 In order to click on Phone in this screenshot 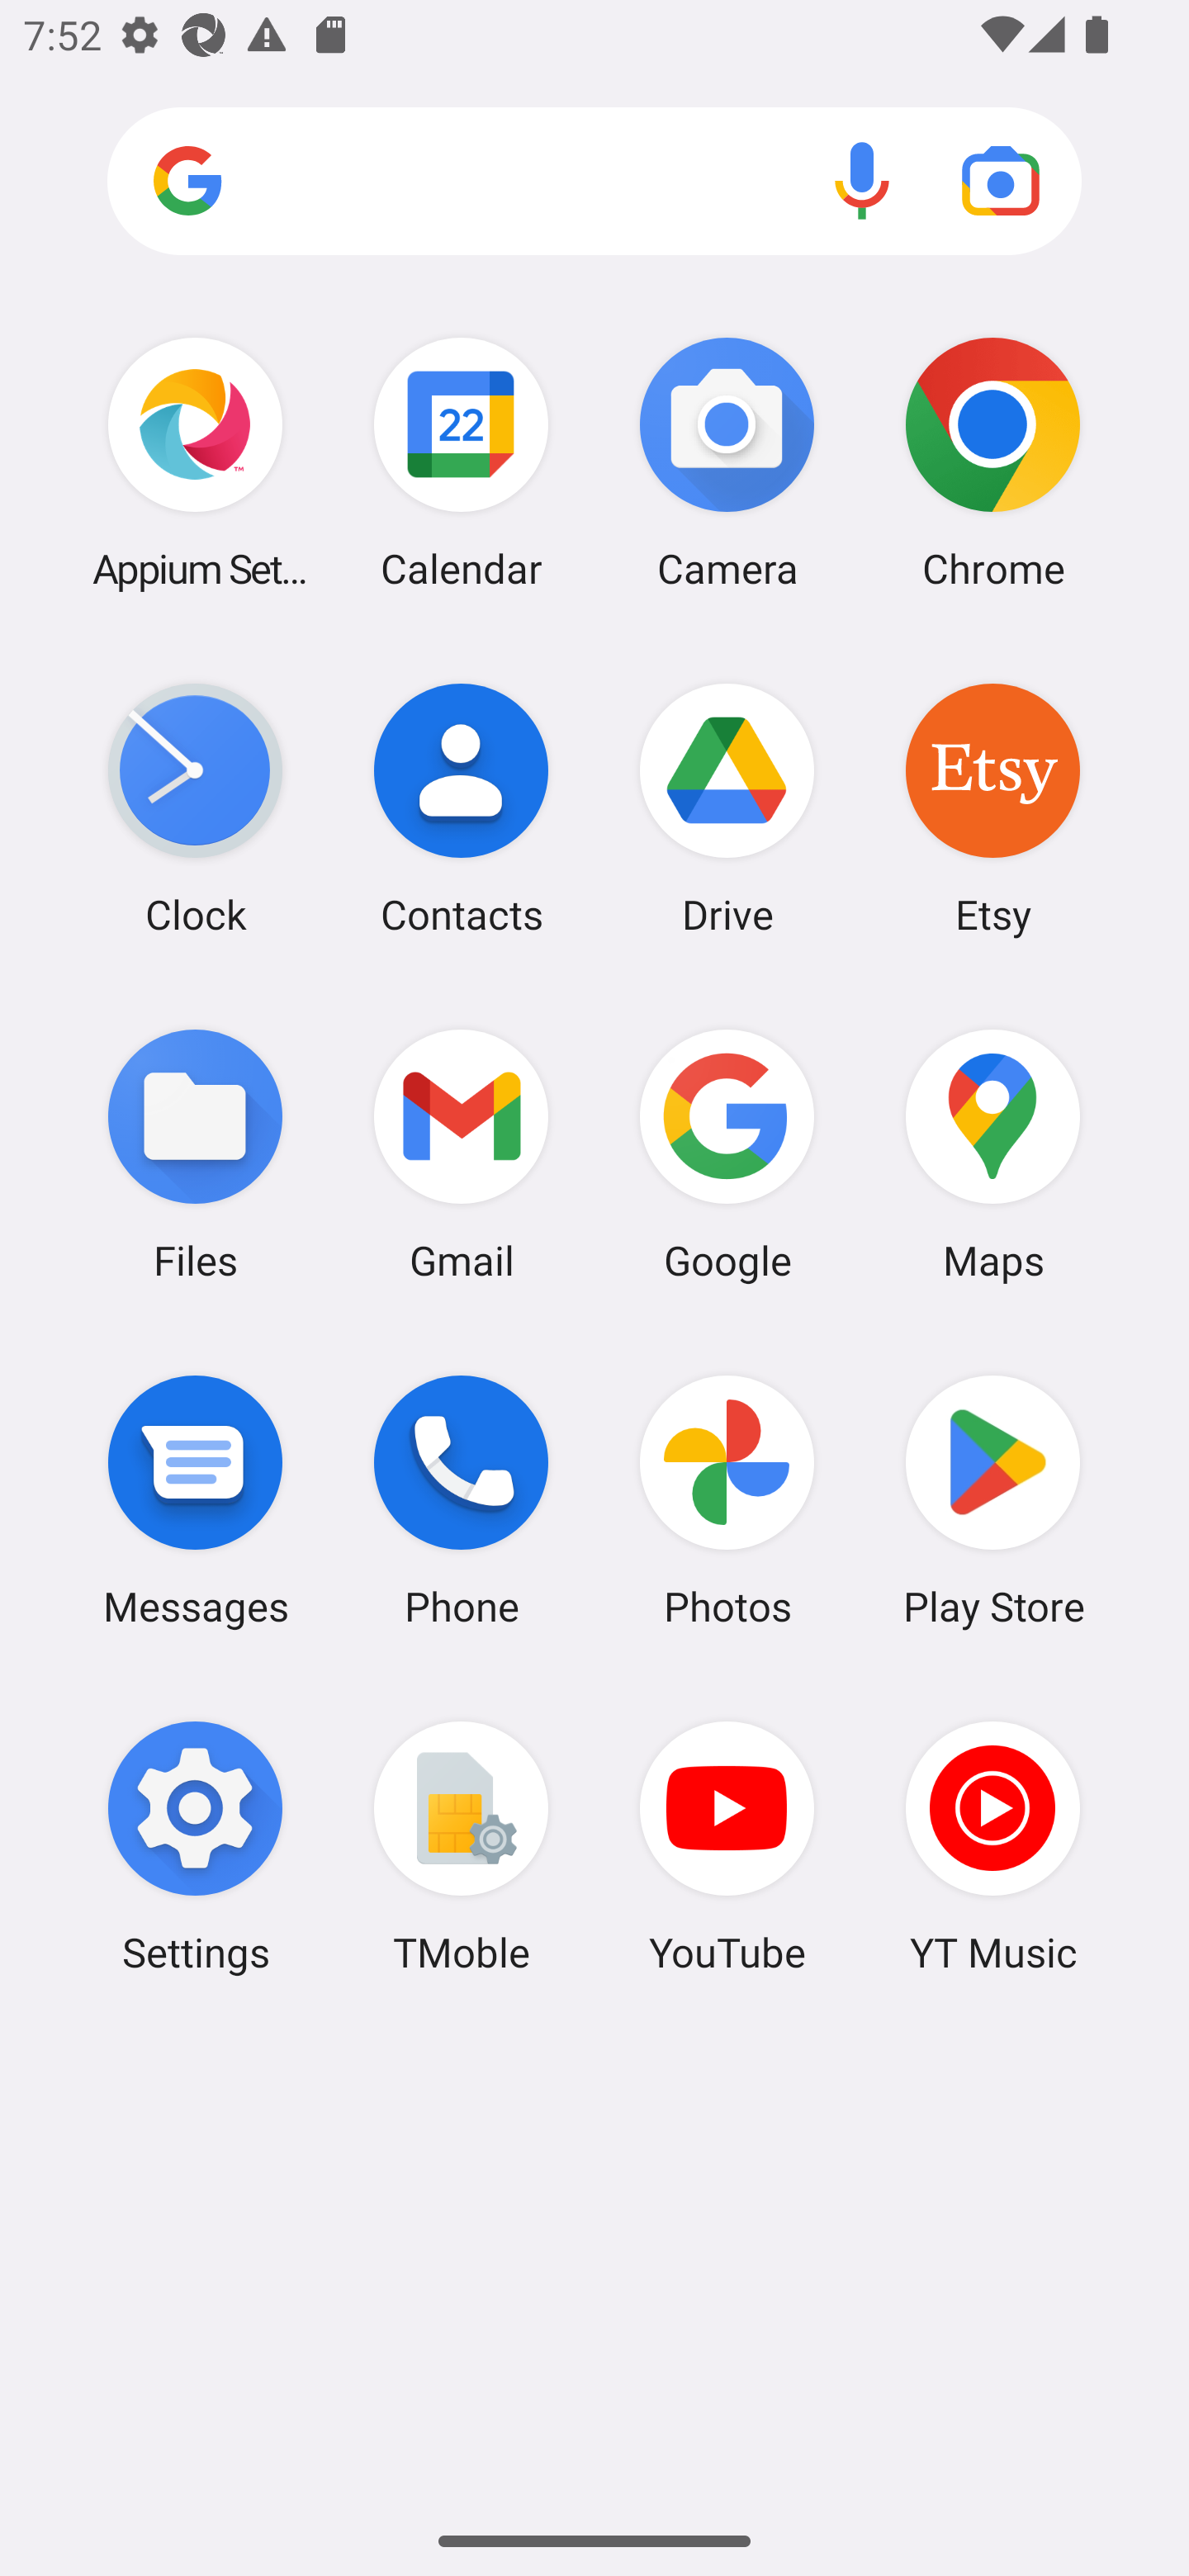, I will do `click(461, 1500)`.